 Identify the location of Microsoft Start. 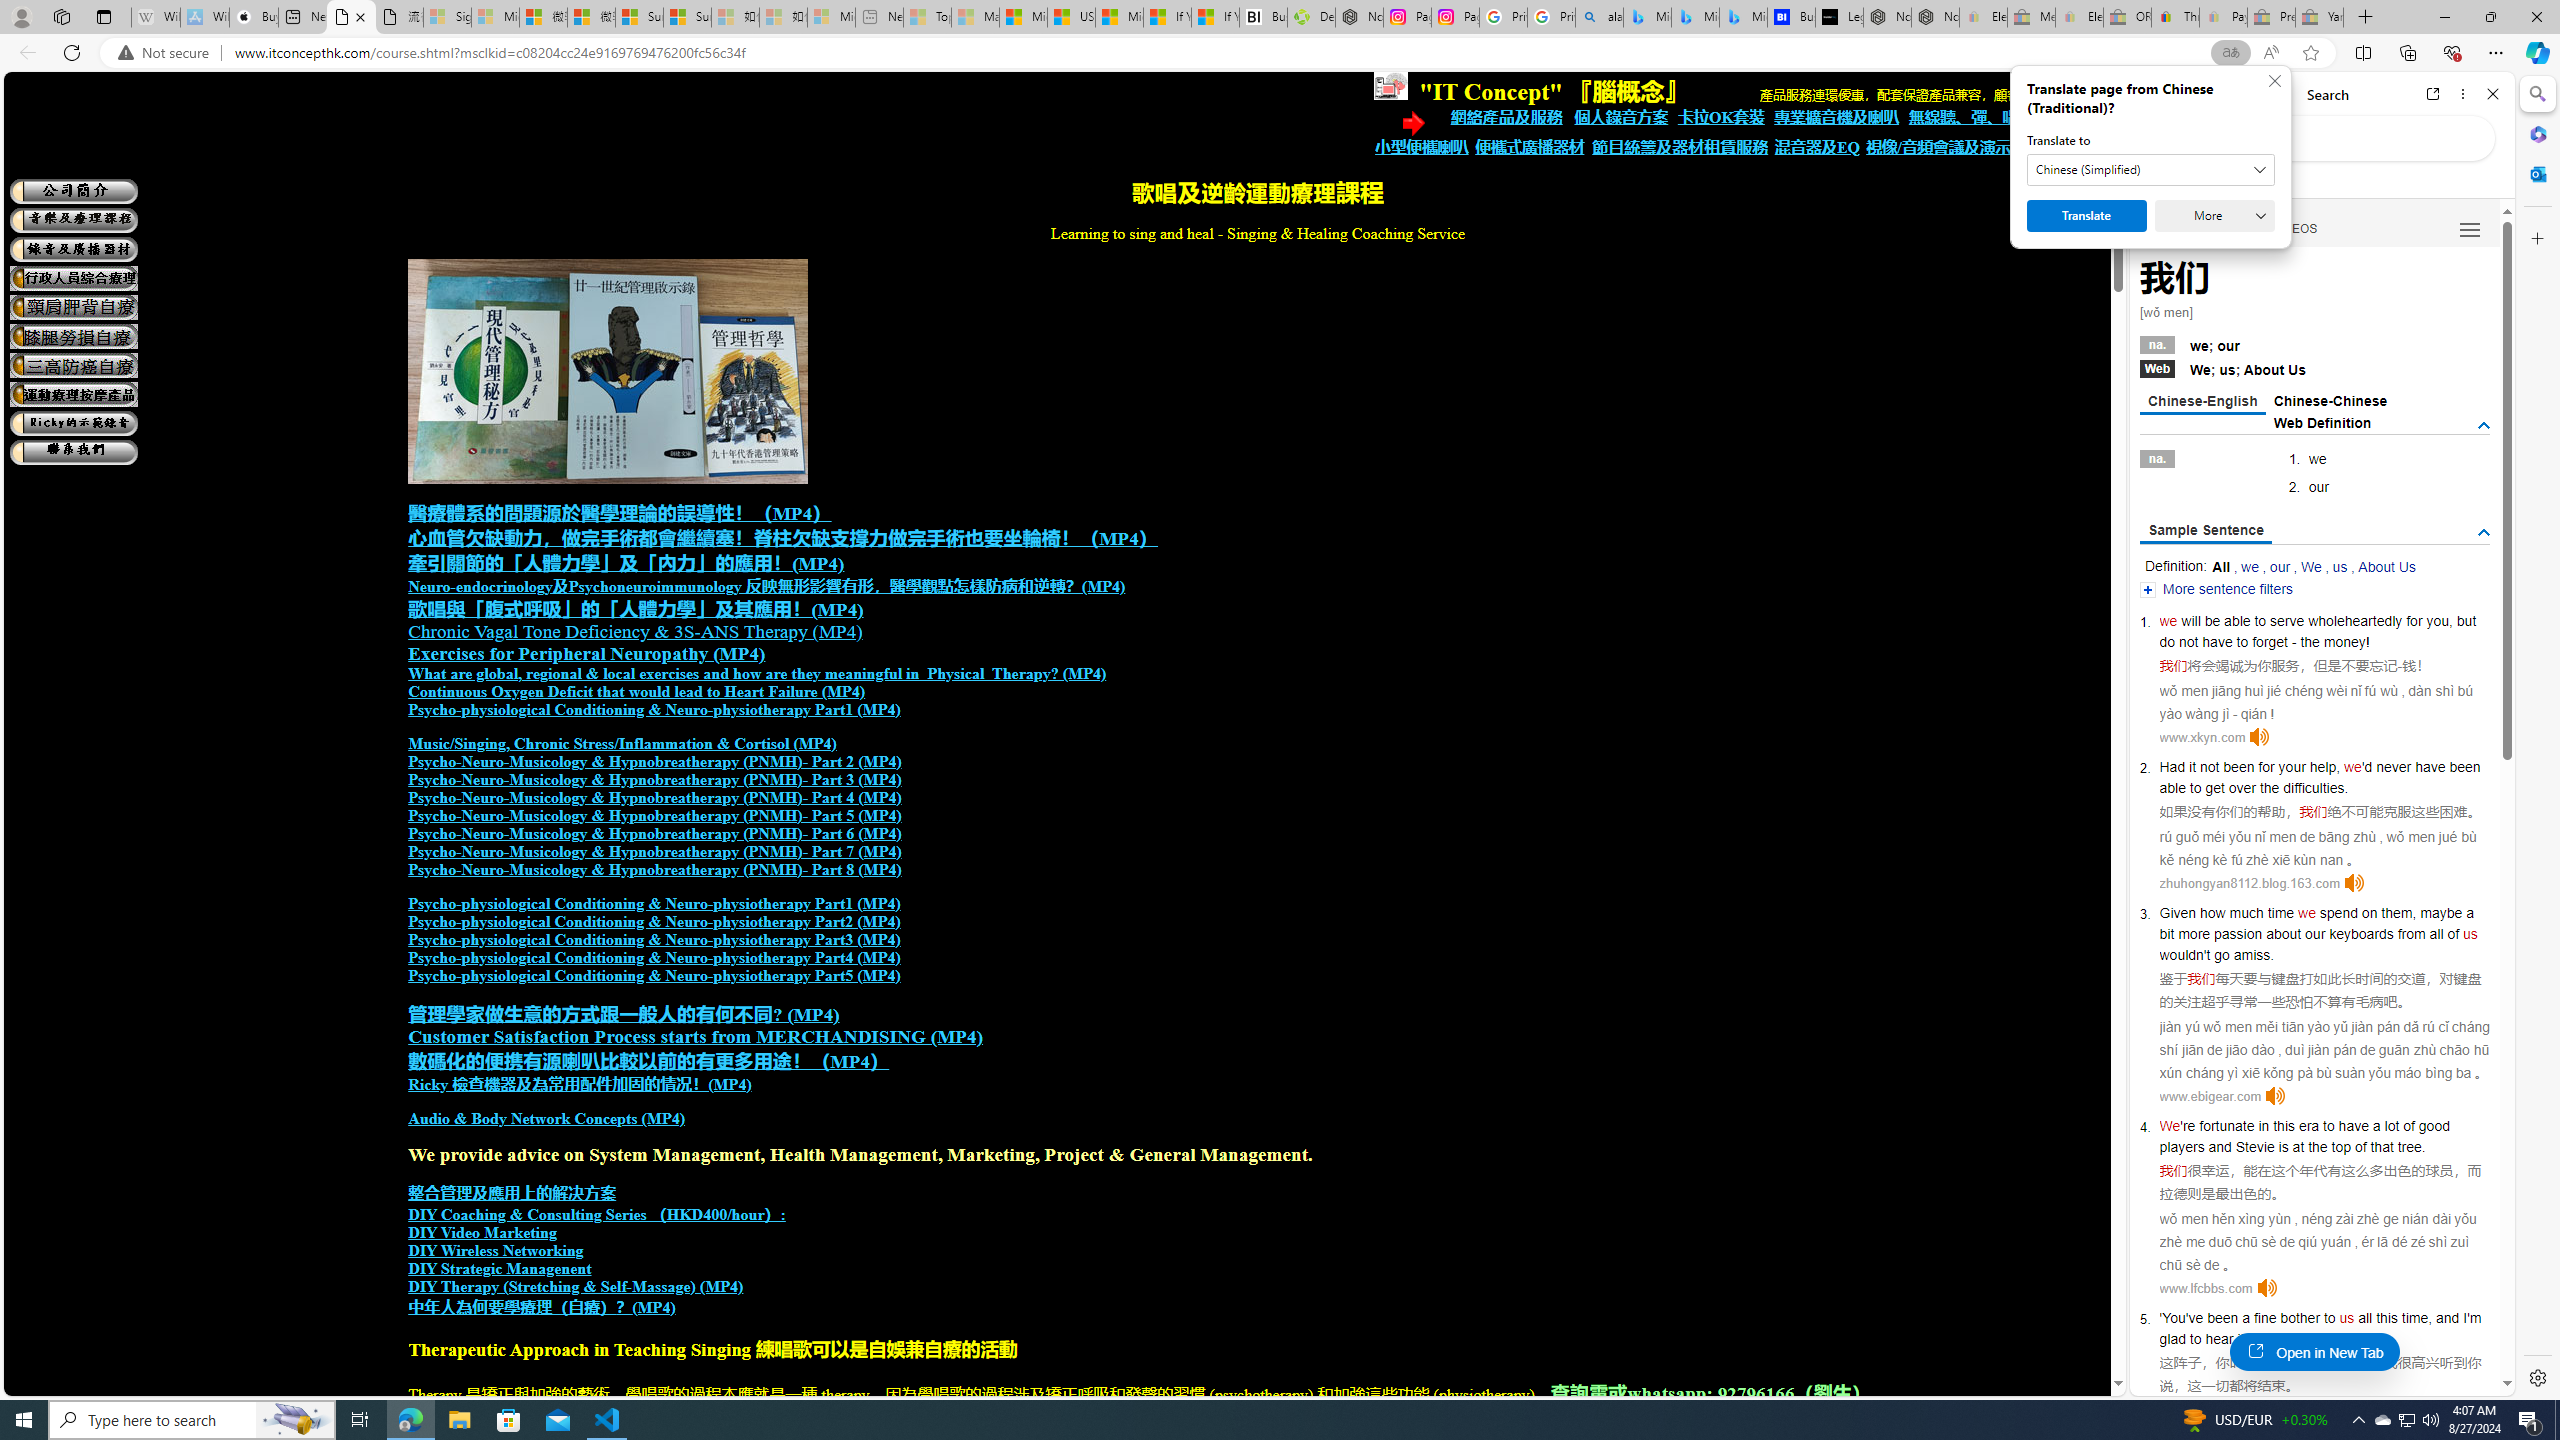
(1120, 17).